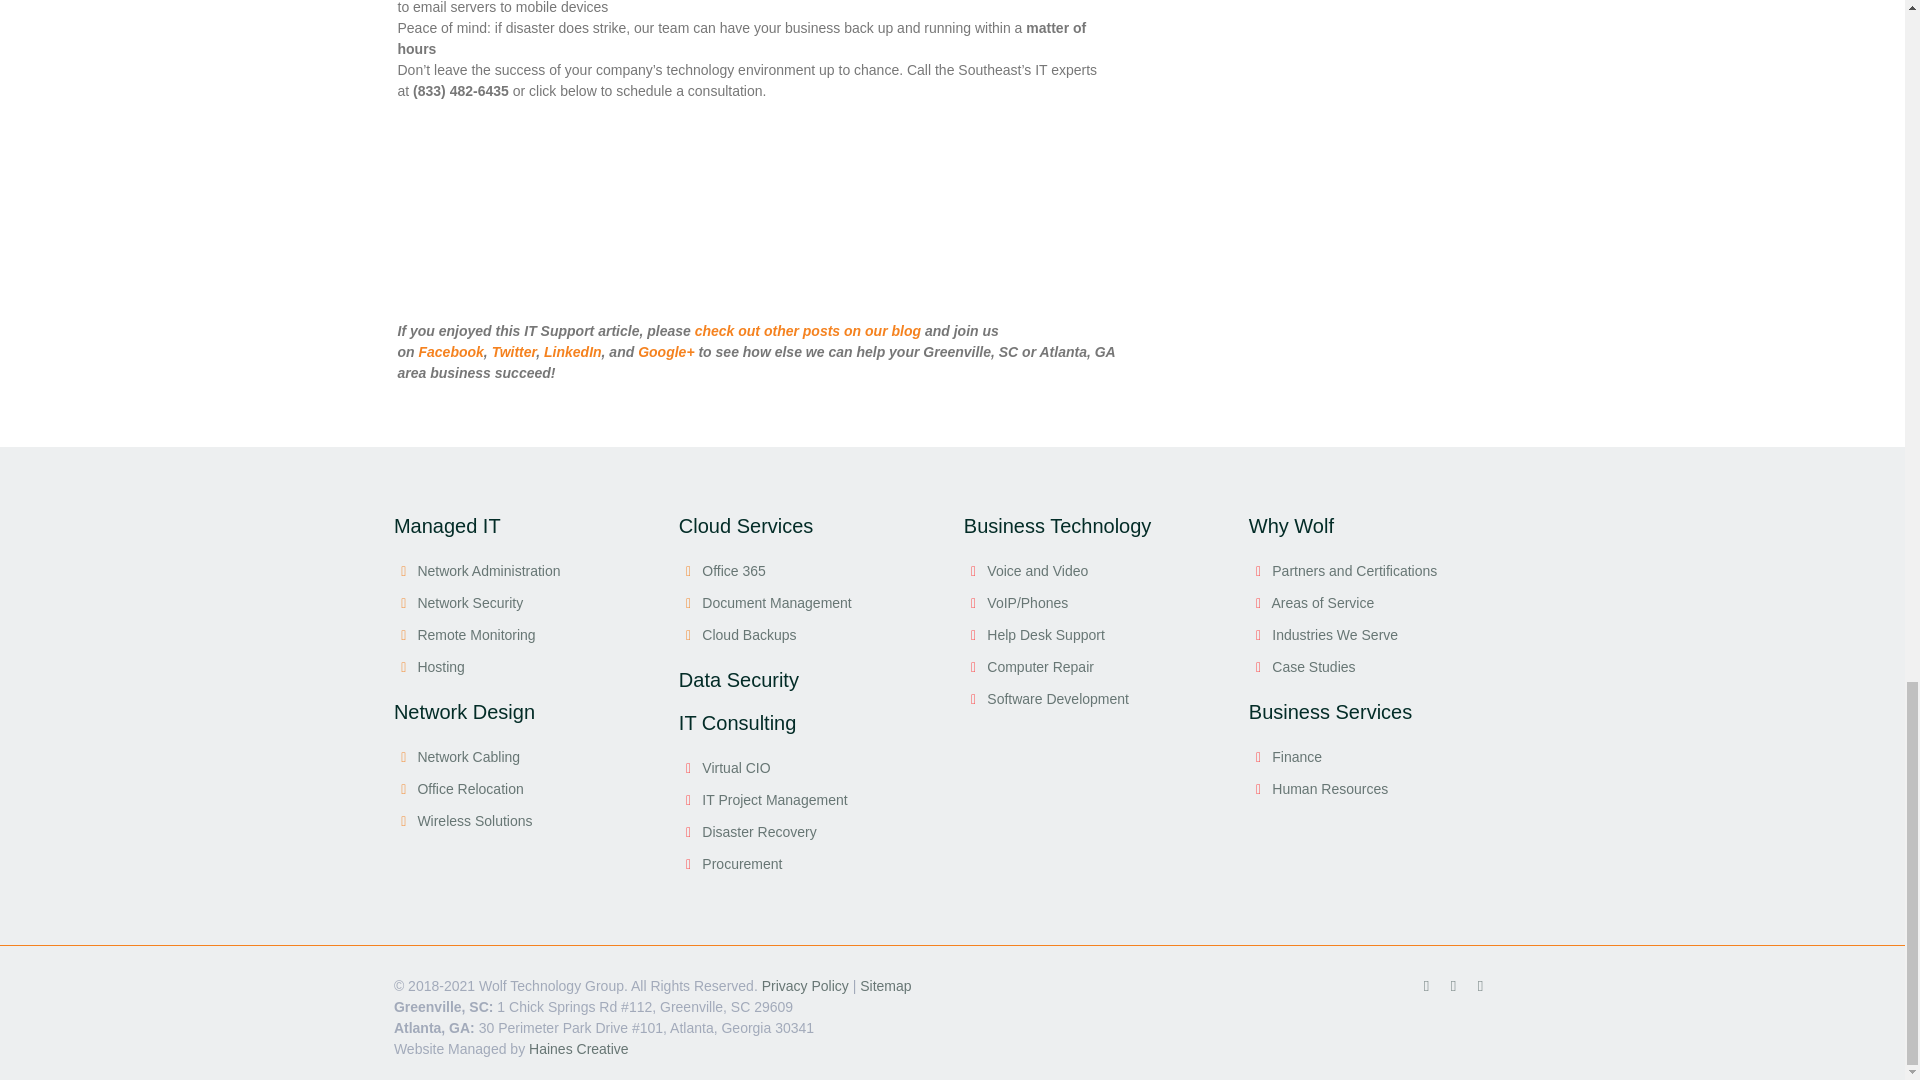  Describe the element at coordinates (1480, 985) in the screenshot. I see `LinkedIn` at that location.